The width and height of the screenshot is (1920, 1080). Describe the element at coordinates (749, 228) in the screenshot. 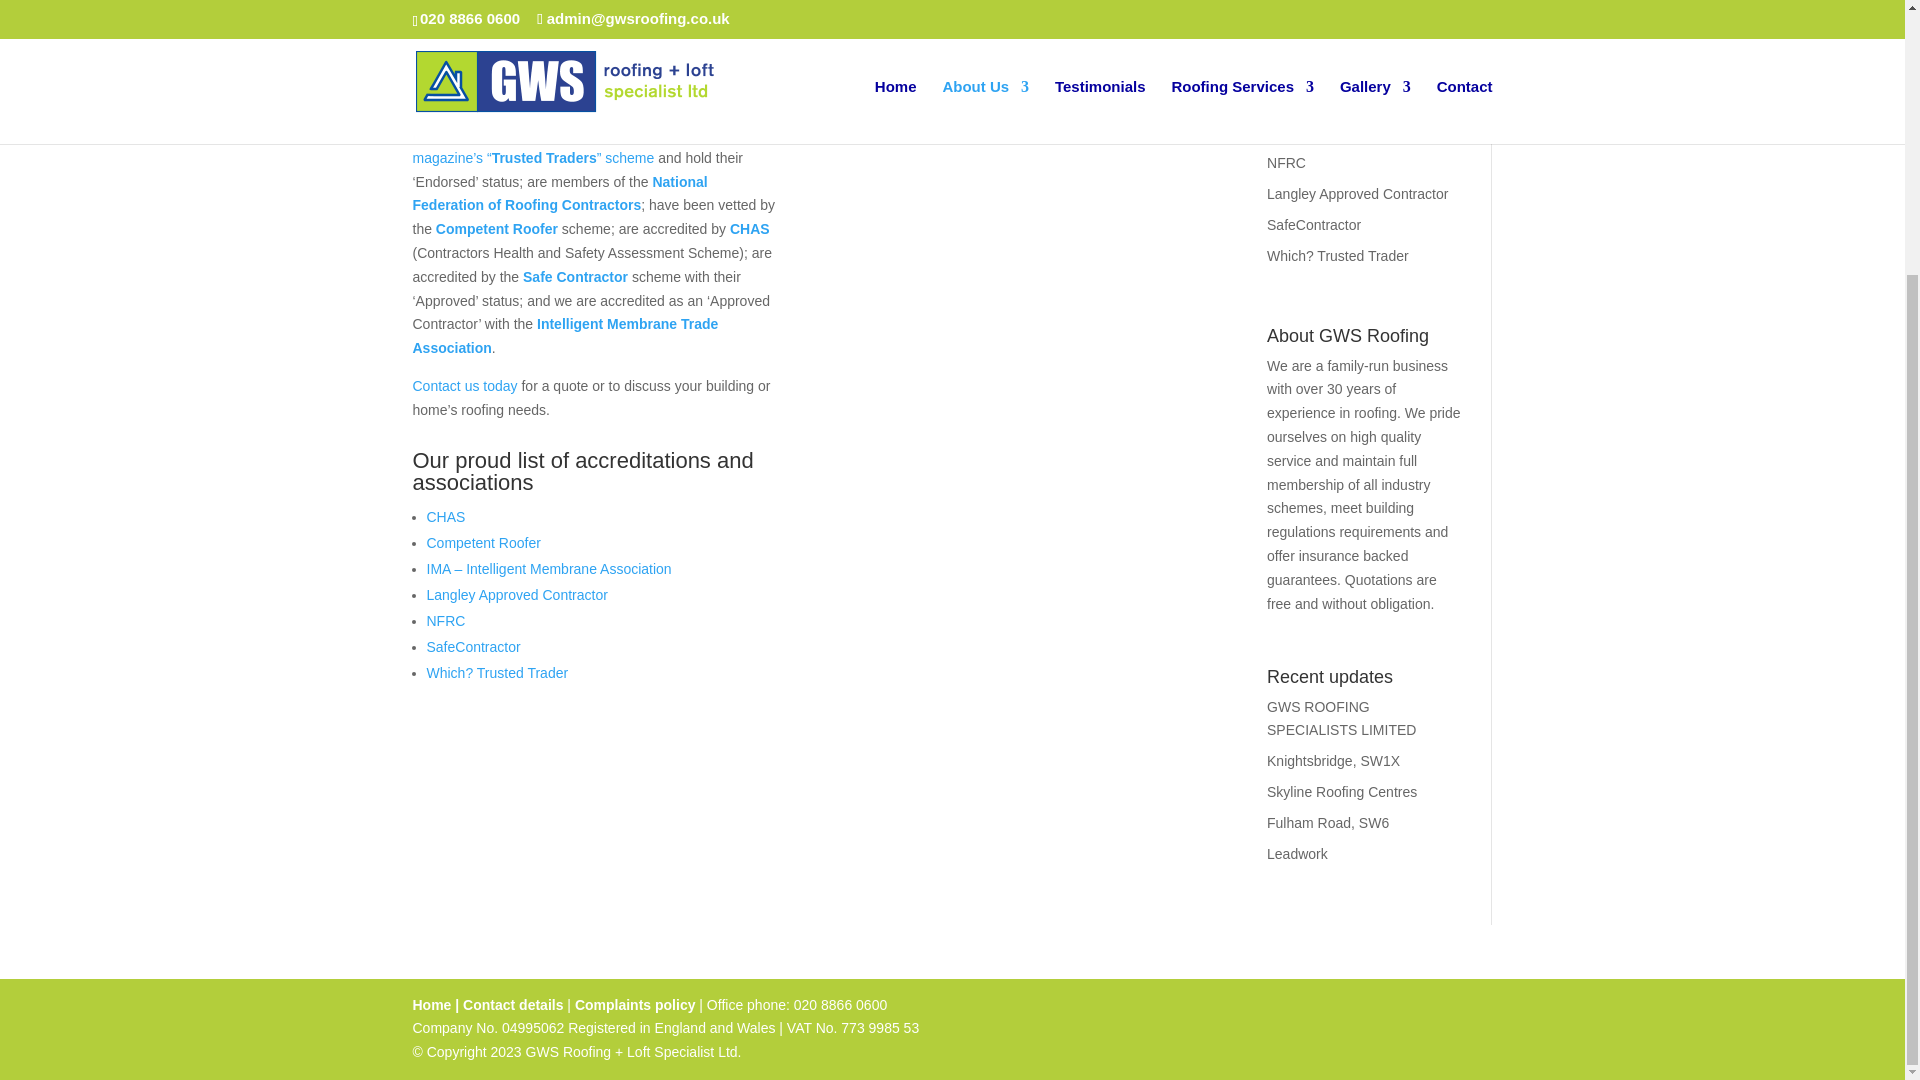

I see `CHAS` at that location.